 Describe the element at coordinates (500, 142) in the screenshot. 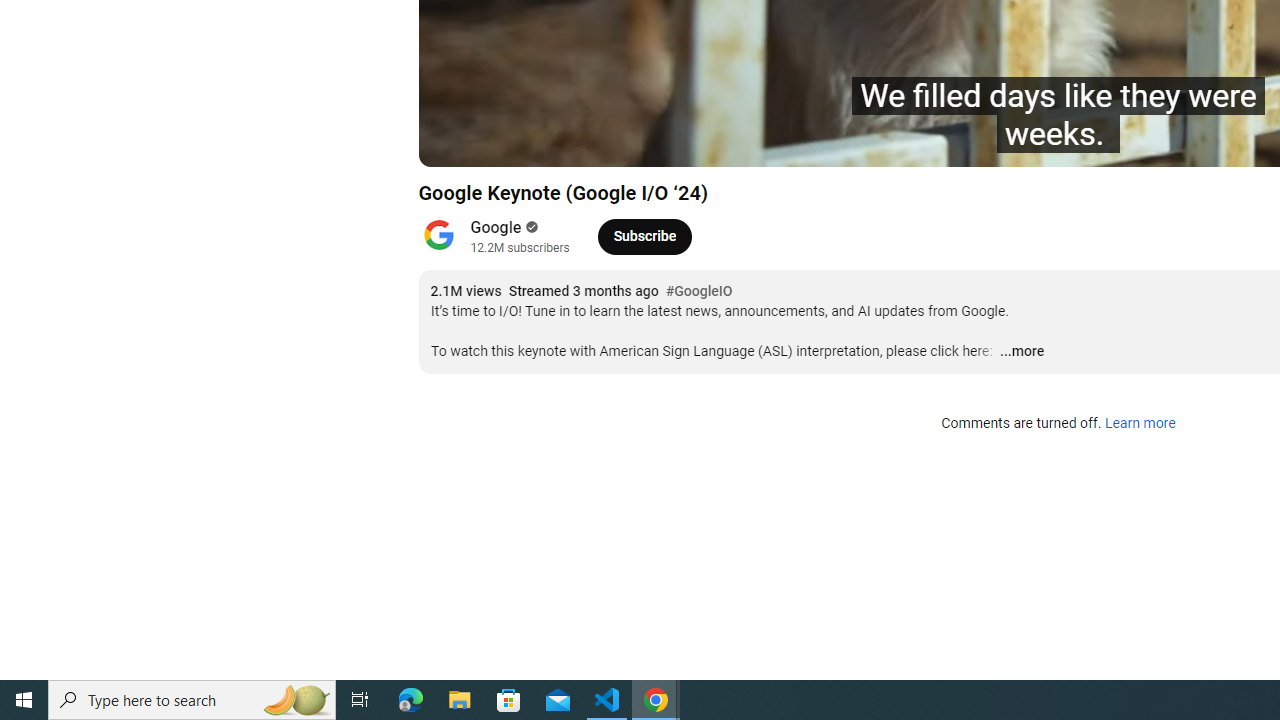

I see `Next (SHIFT+n)` at that location.